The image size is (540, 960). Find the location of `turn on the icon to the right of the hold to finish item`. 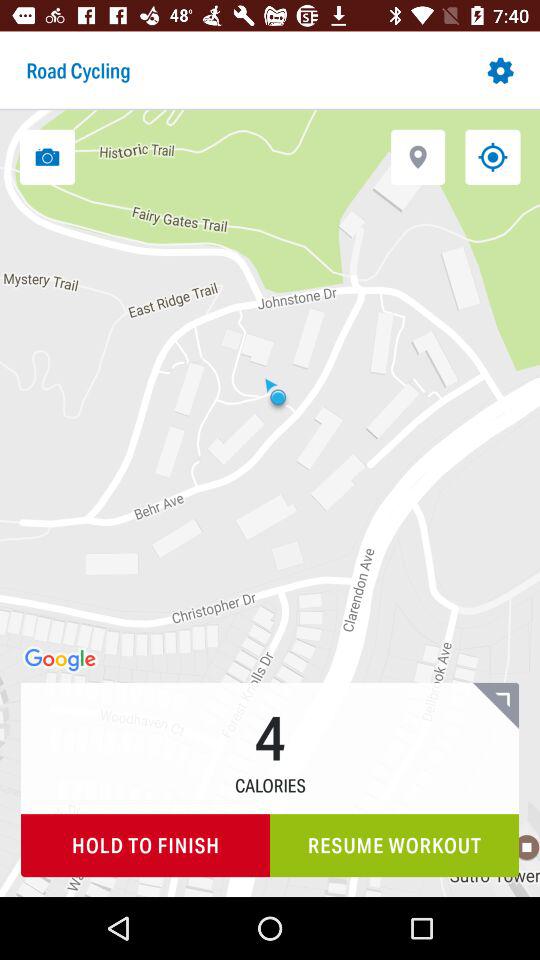

turn on the icon to the right of the hold to finish item is located at coordinates (394, 846).